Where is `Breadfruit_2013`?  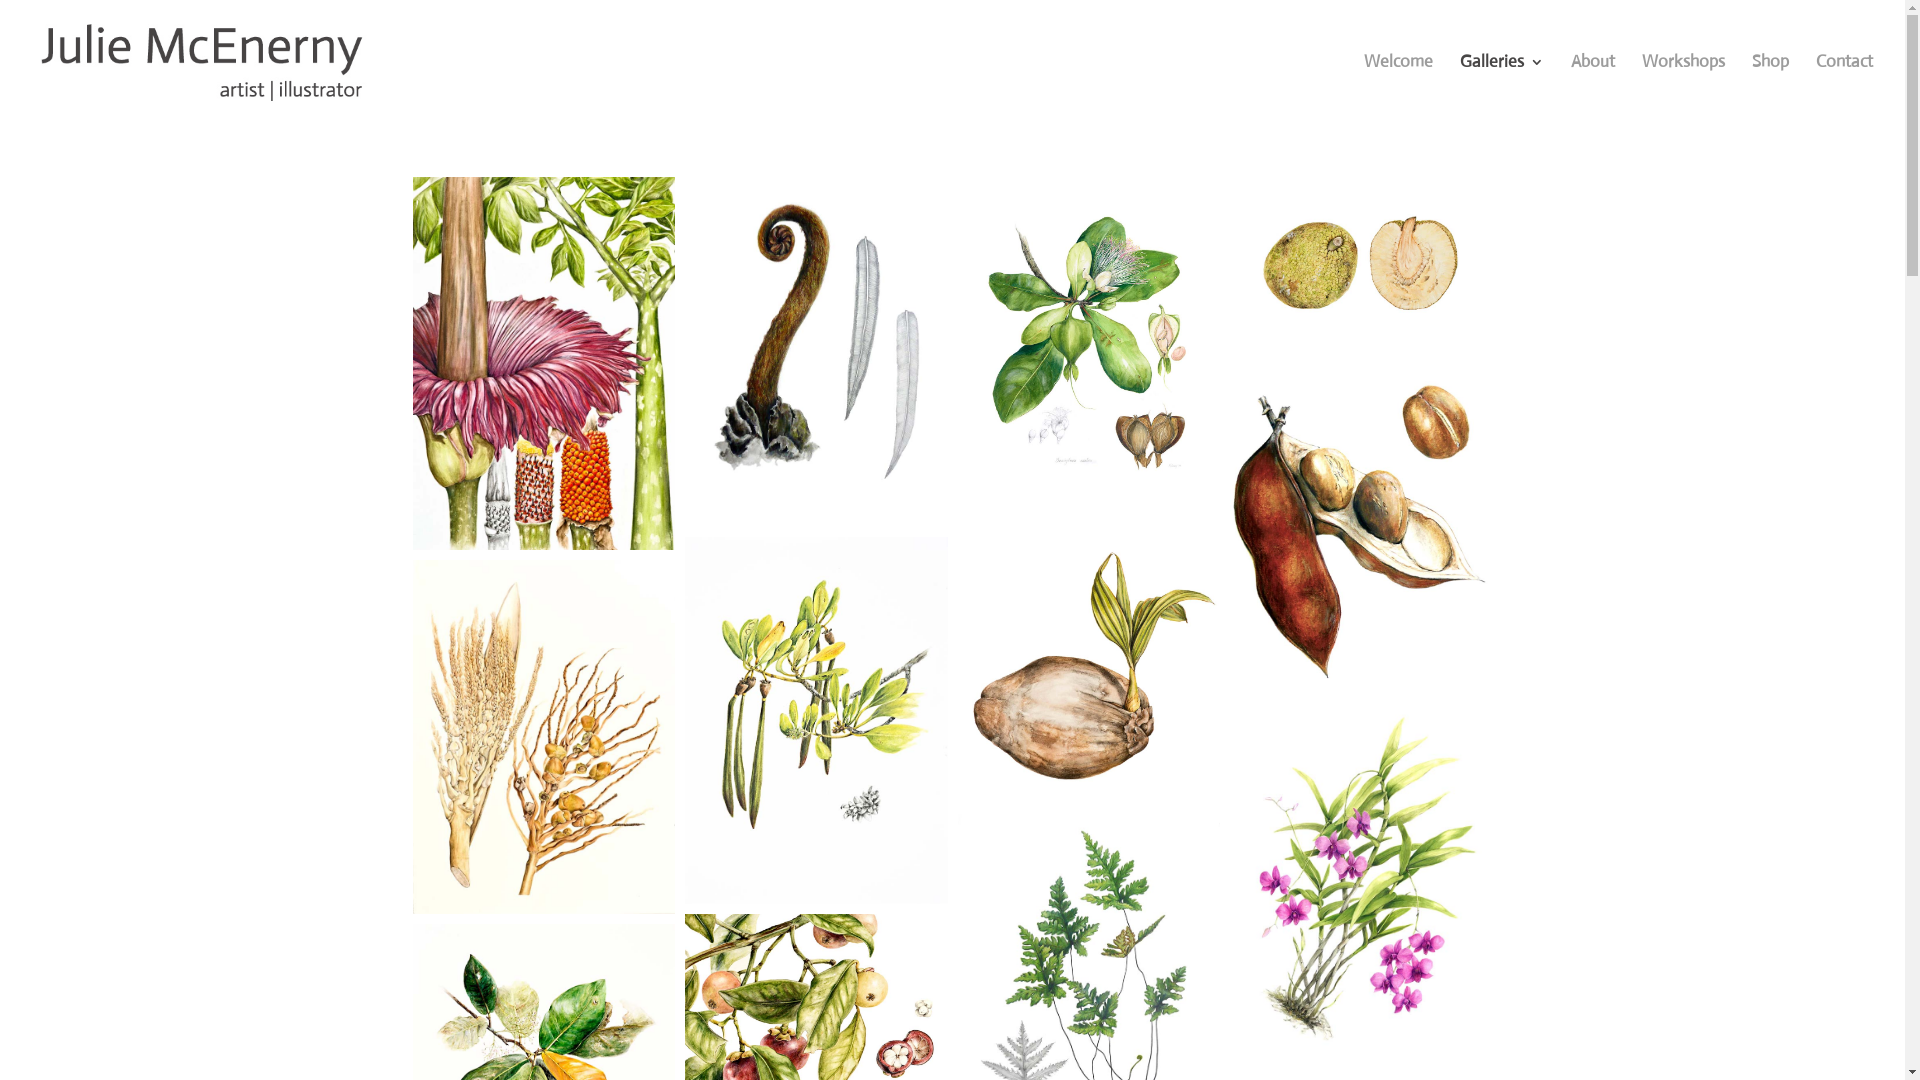
Breadfruit_2013 is located at coordinates (1362, 274).